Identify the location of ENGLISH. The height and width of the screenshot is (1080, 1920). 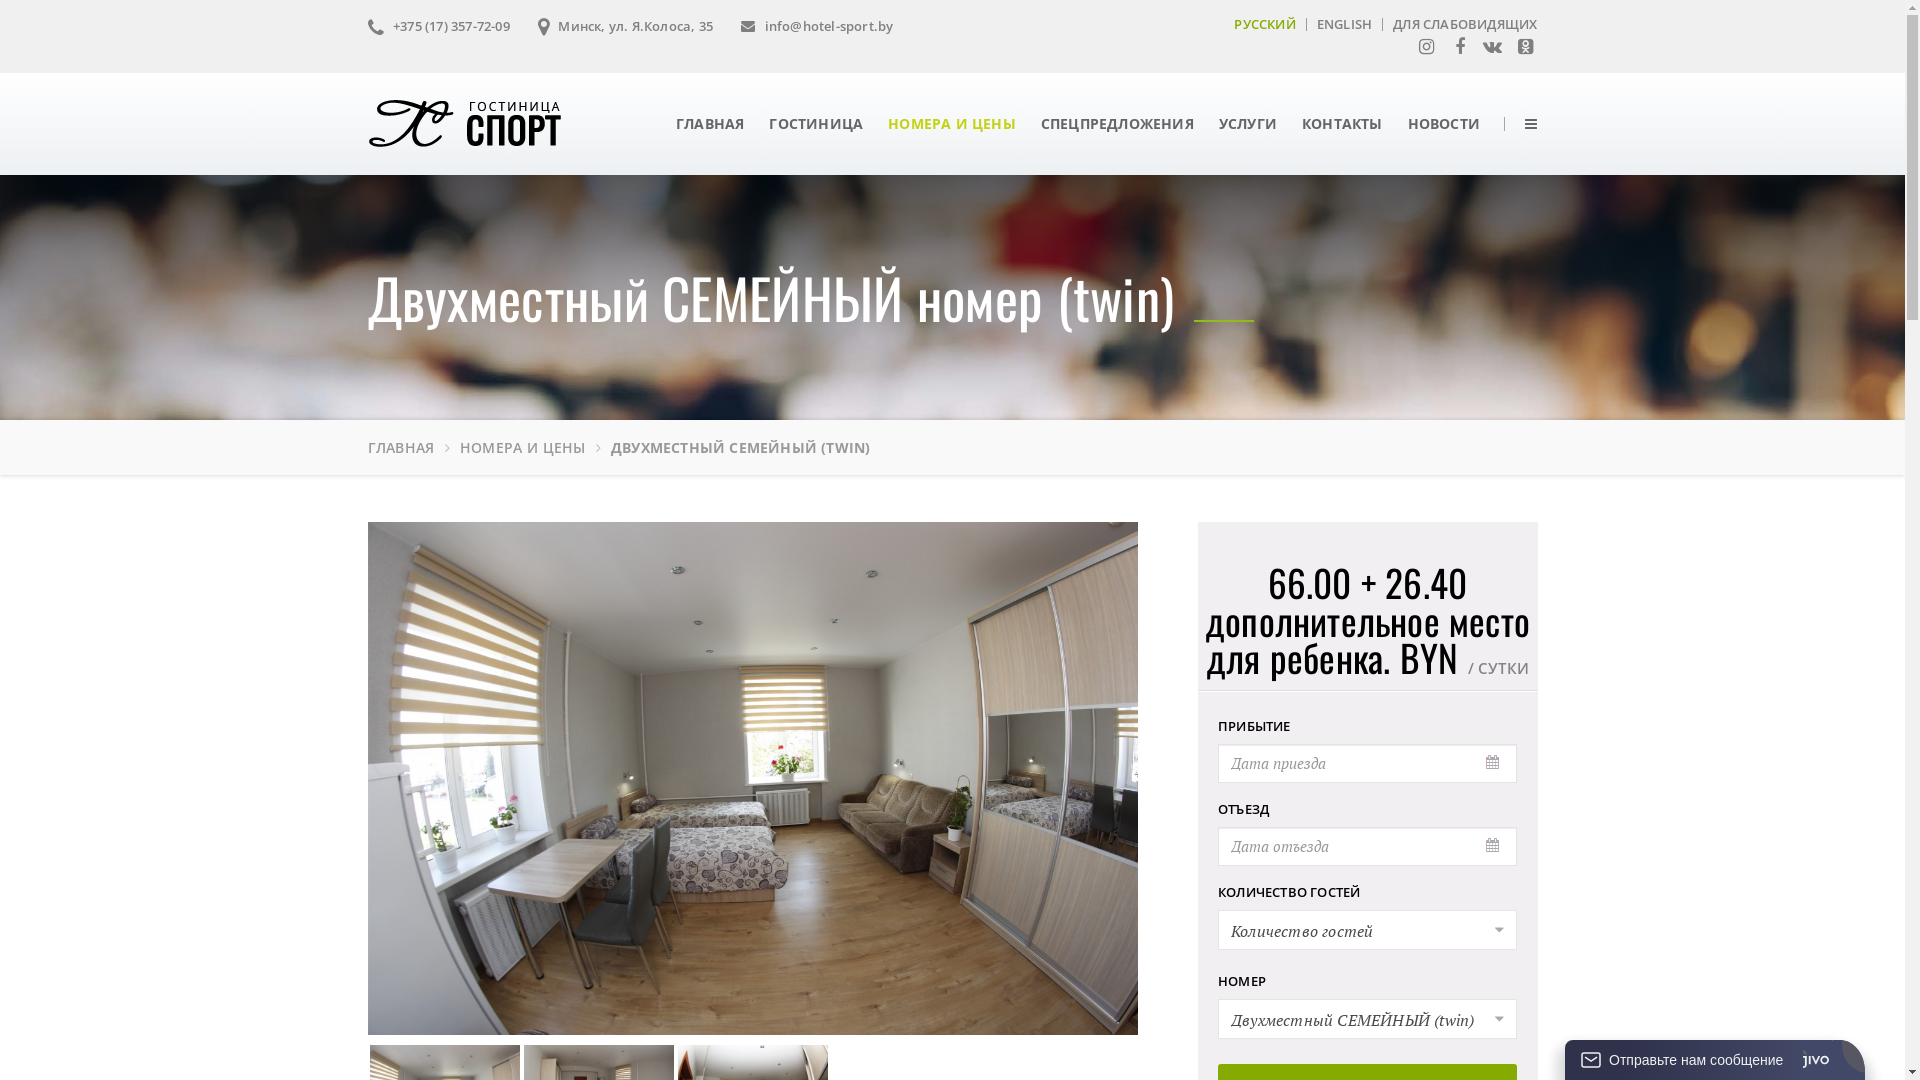
(1344, 23).